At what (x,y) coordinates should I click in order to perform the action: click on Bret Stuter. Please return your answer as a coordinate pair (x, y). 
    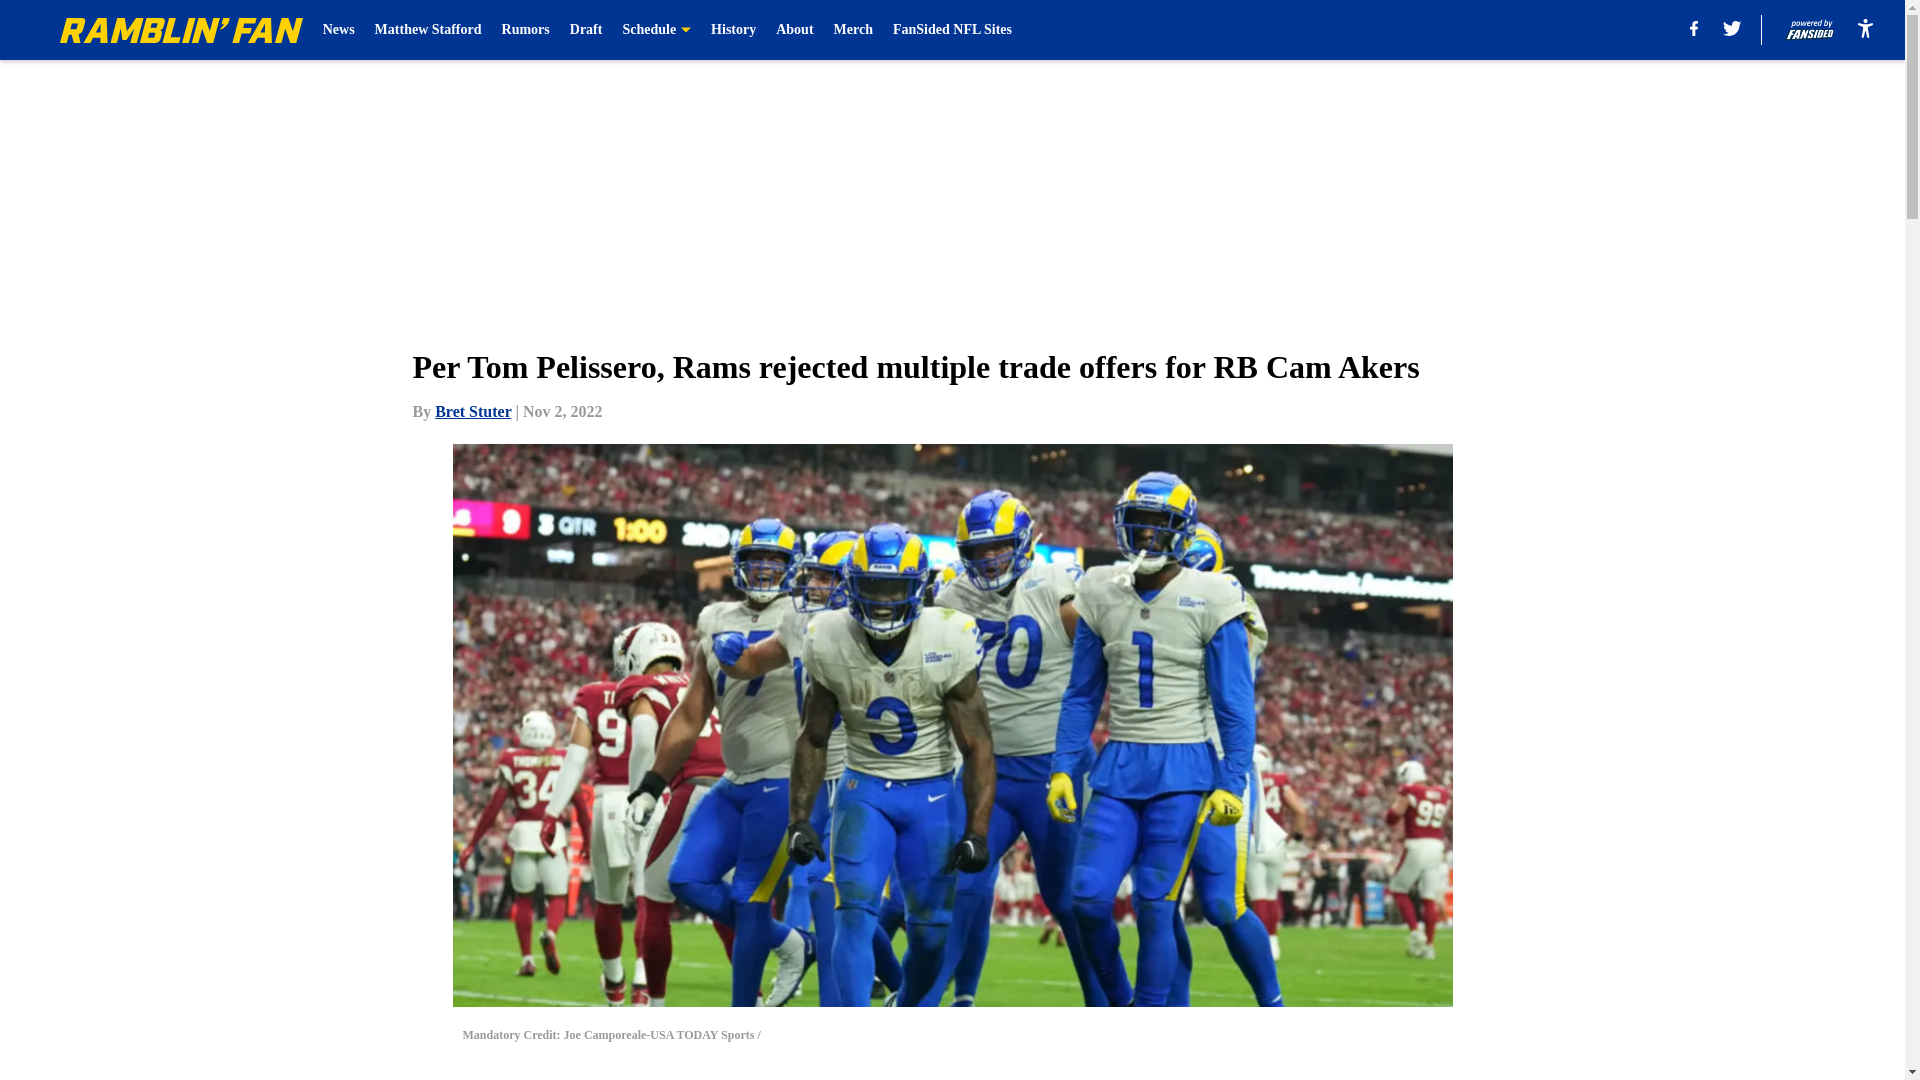
    Looking at the image, I should click on (472, 411).